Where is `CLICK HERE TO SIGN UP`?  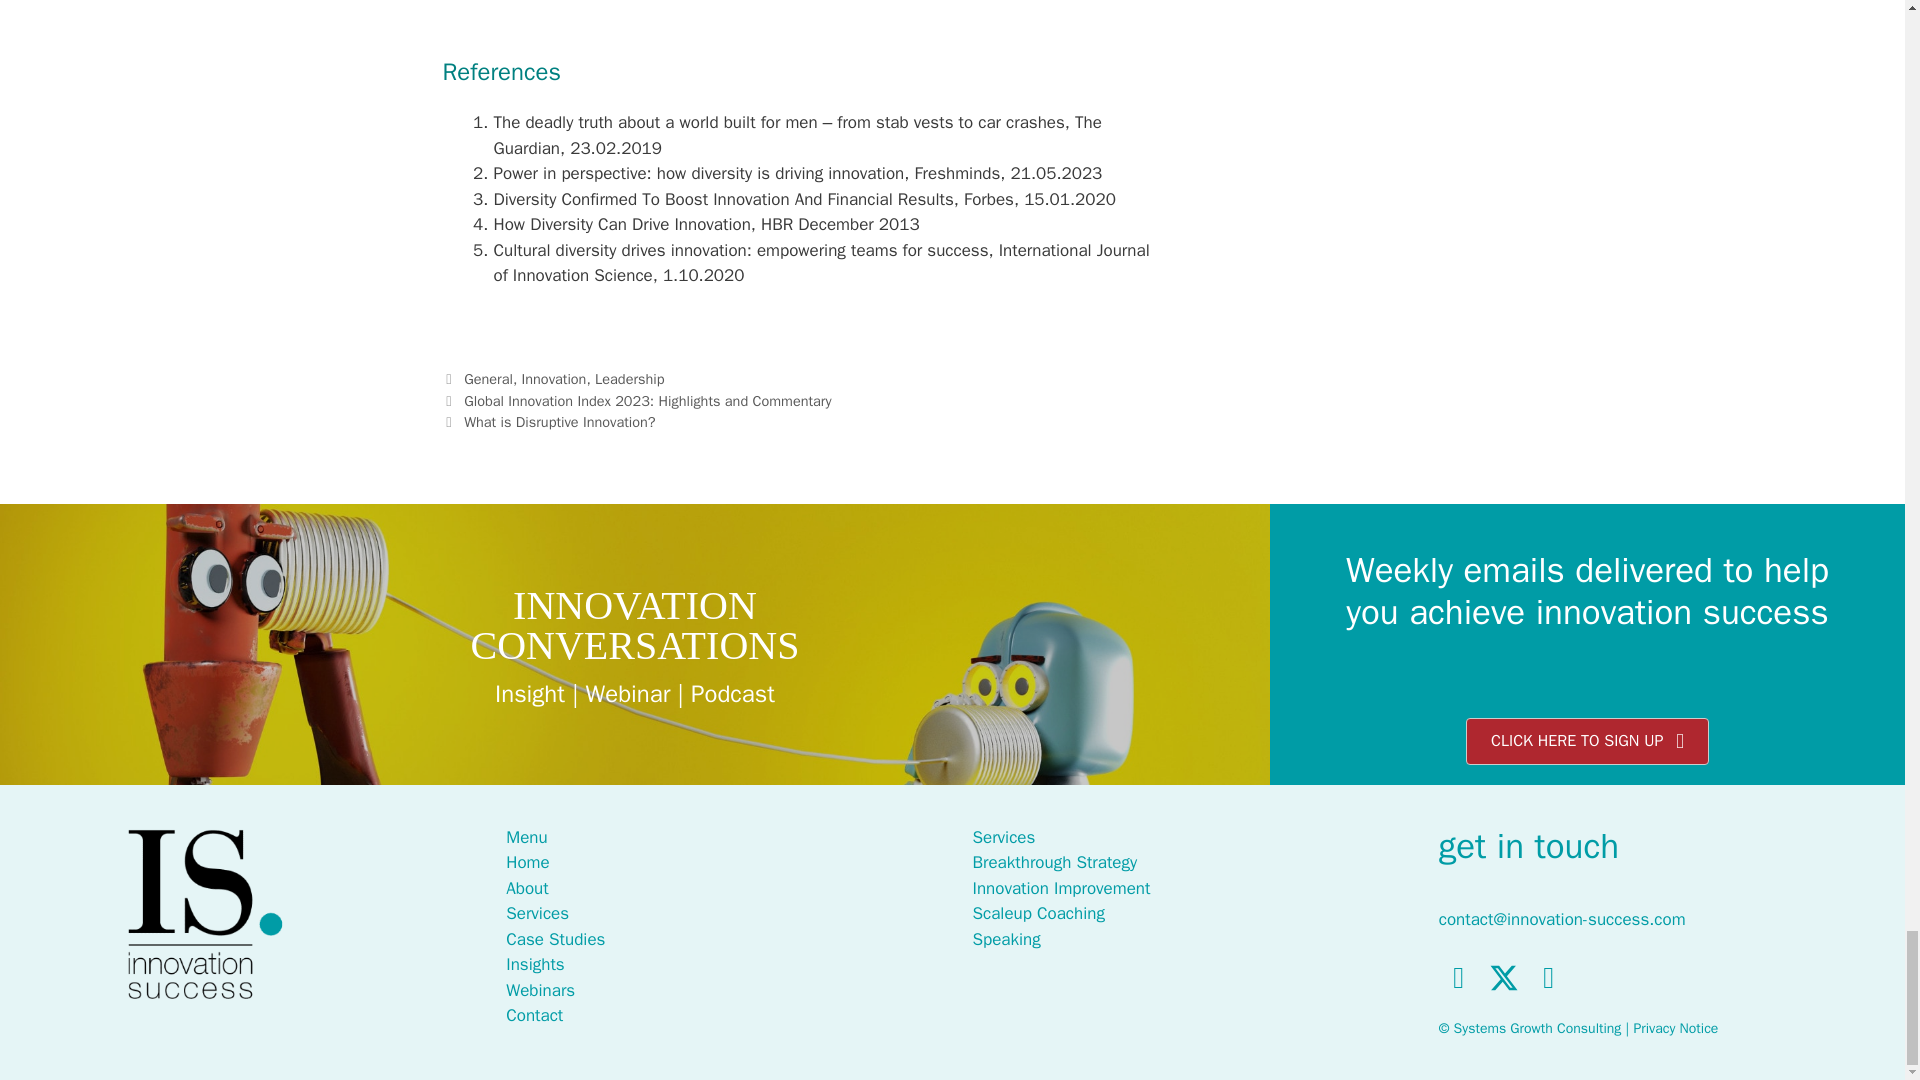
CLICK HERE TO SIGN UP is located at coordinates (1587, 741).